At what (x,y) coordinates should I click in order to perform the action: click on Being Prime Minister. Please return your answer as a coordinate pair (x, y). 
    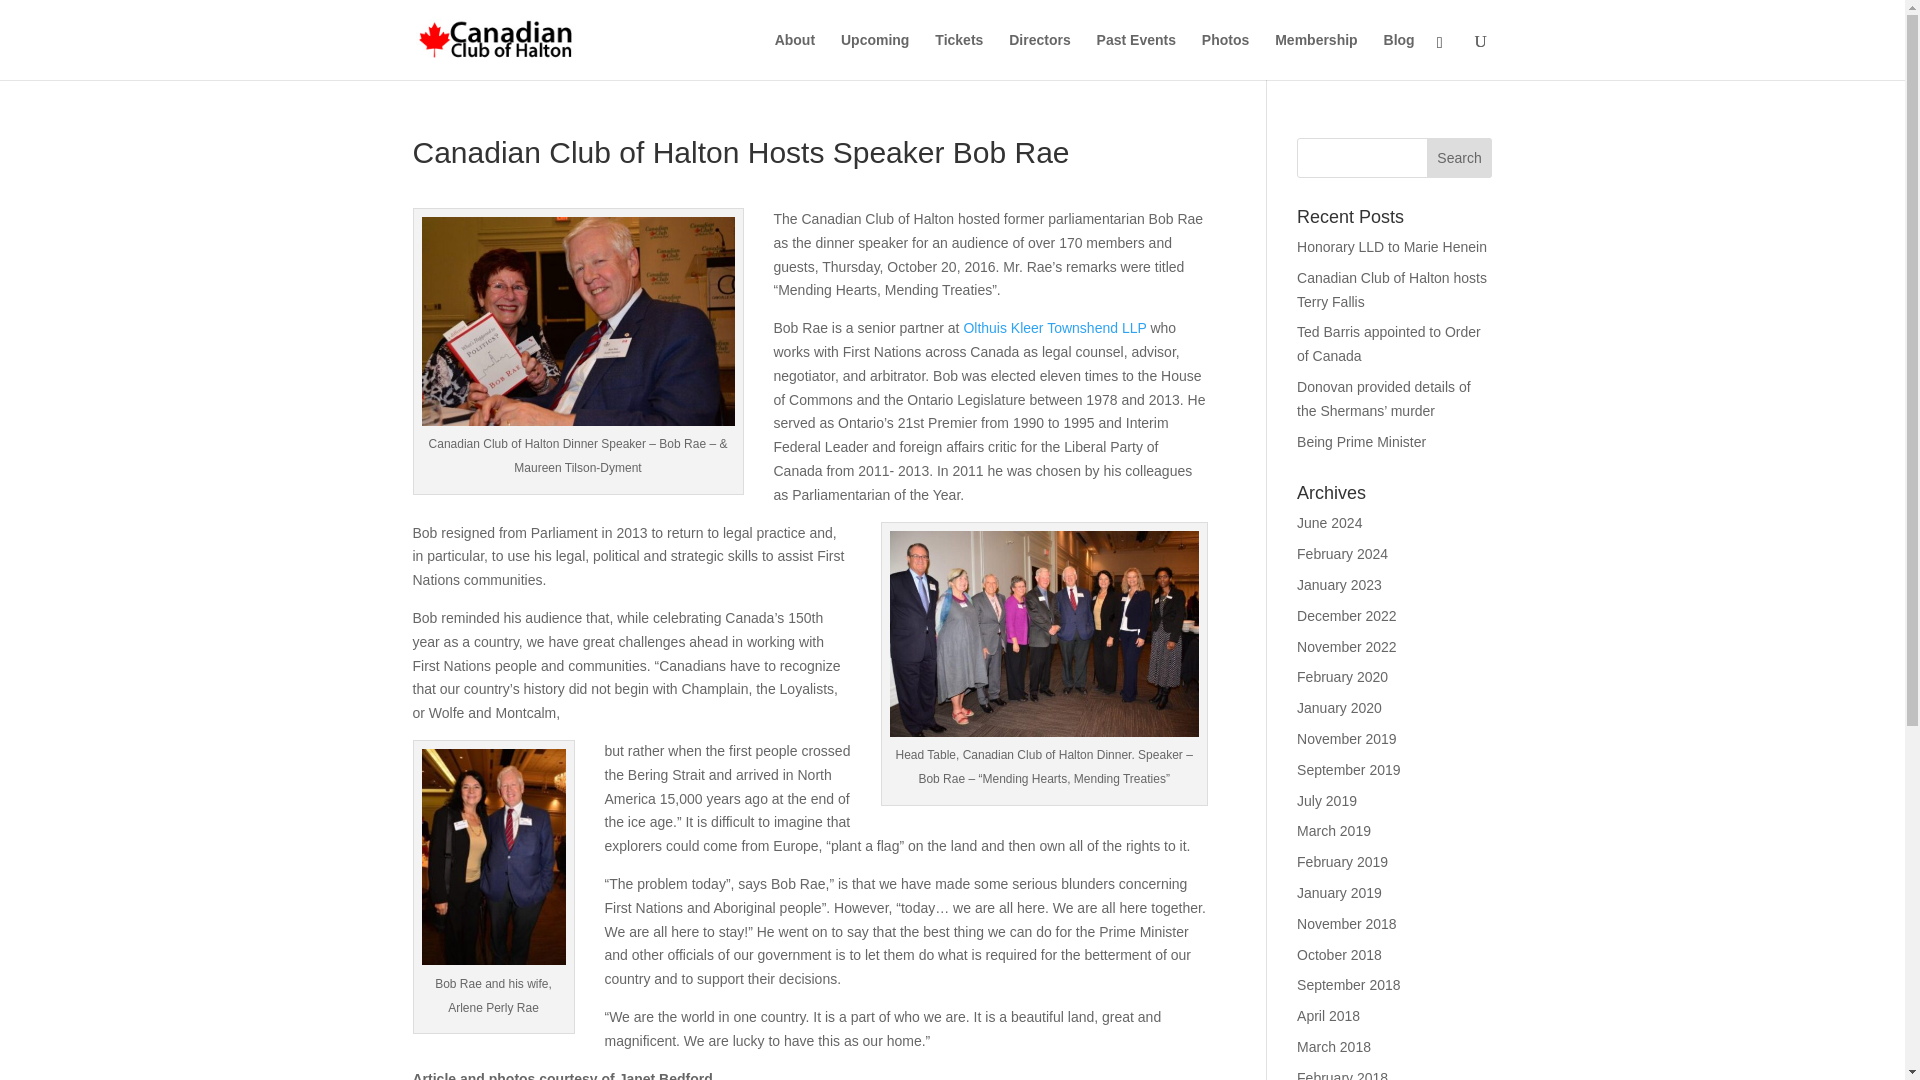
    Looking at the image, I should click on (1362, 442).